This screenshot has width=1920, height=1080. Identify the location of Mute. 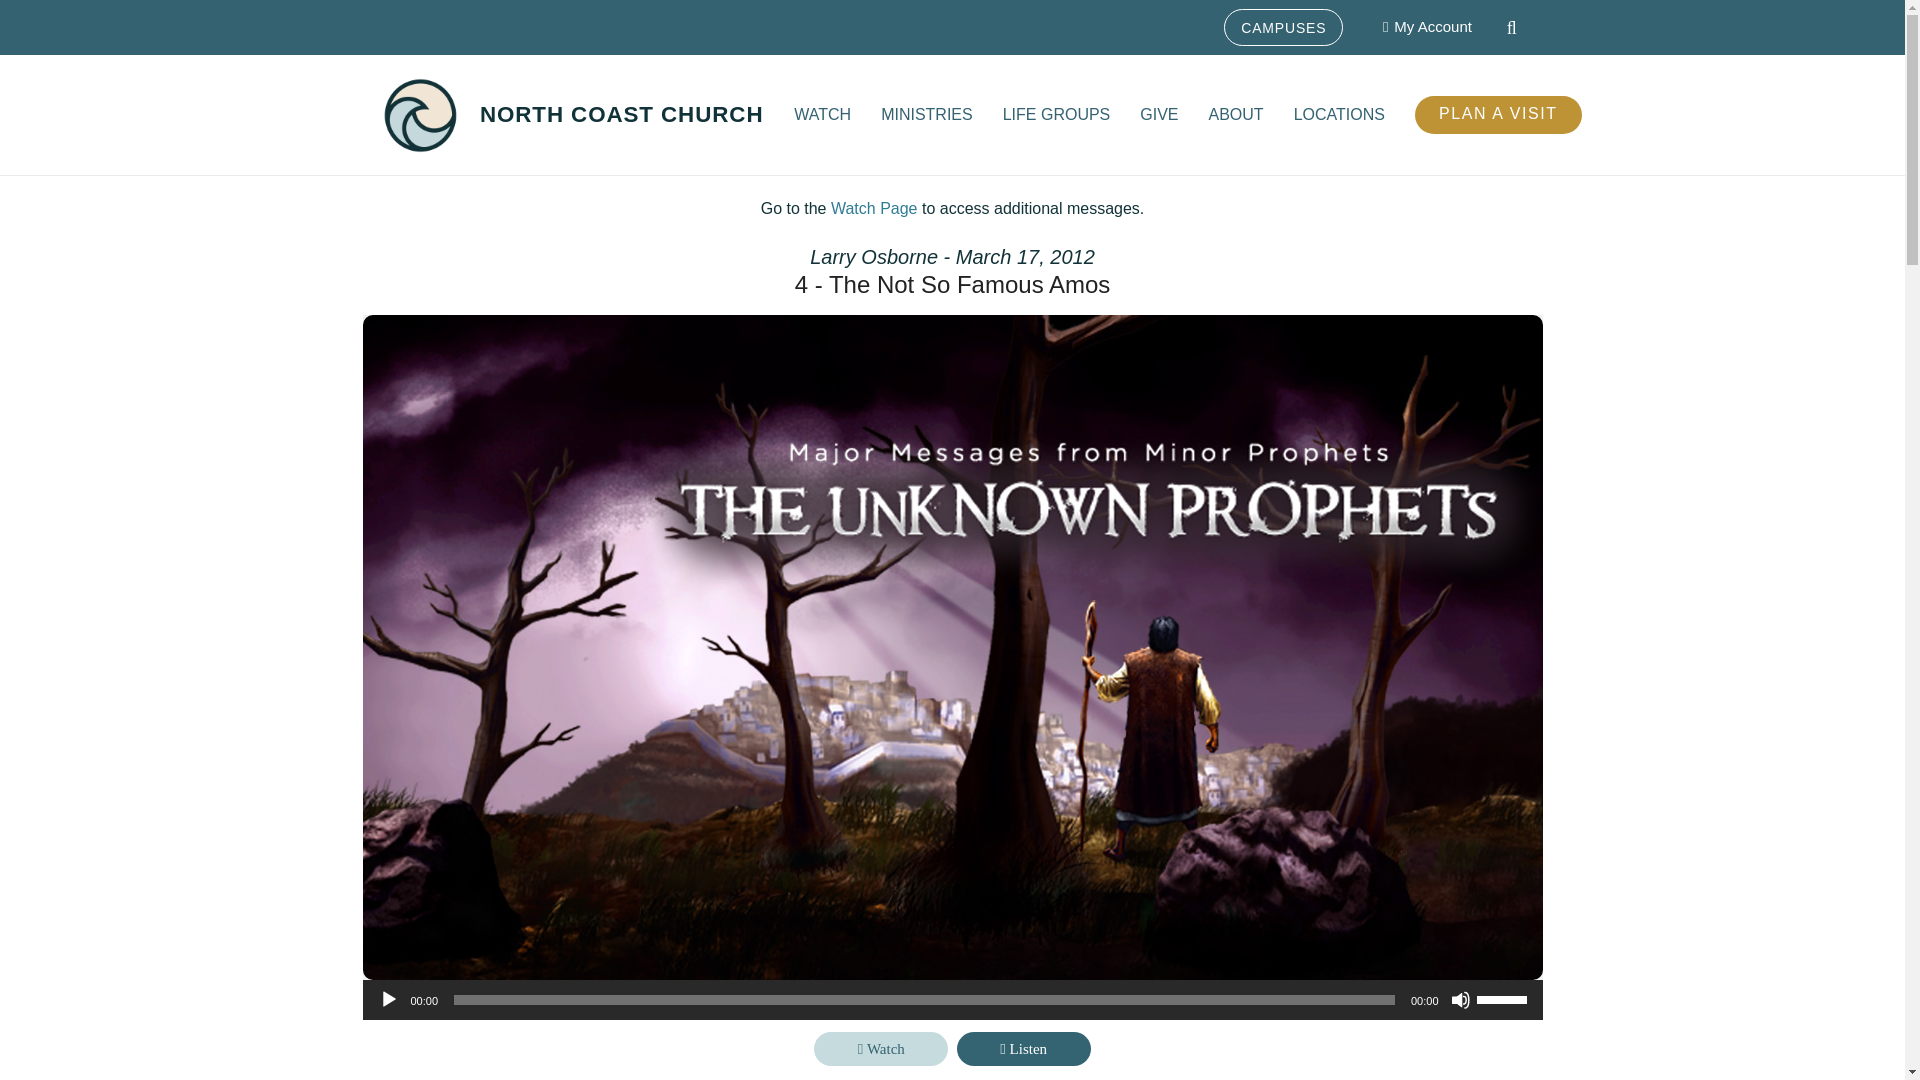
(1460, 1000).